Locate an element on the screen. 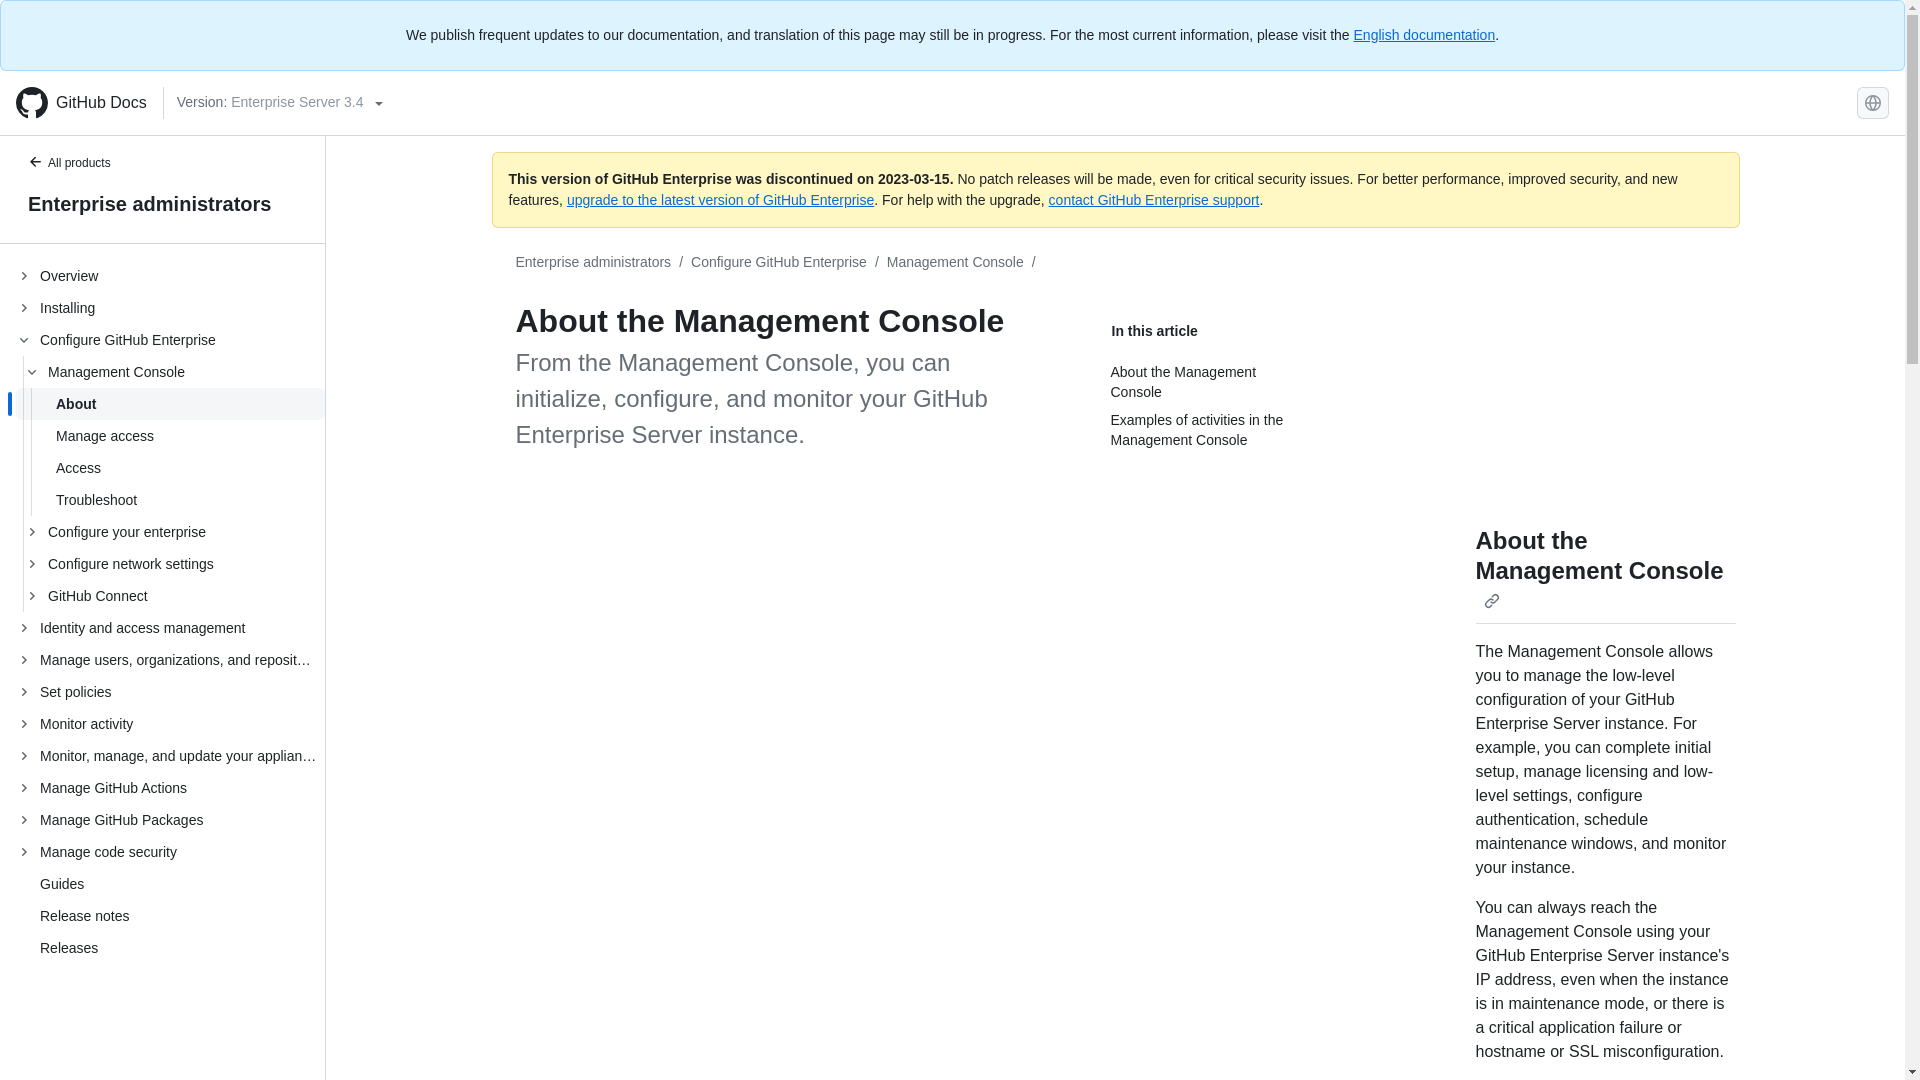  English documentation is located at coordinates (1424, 35).